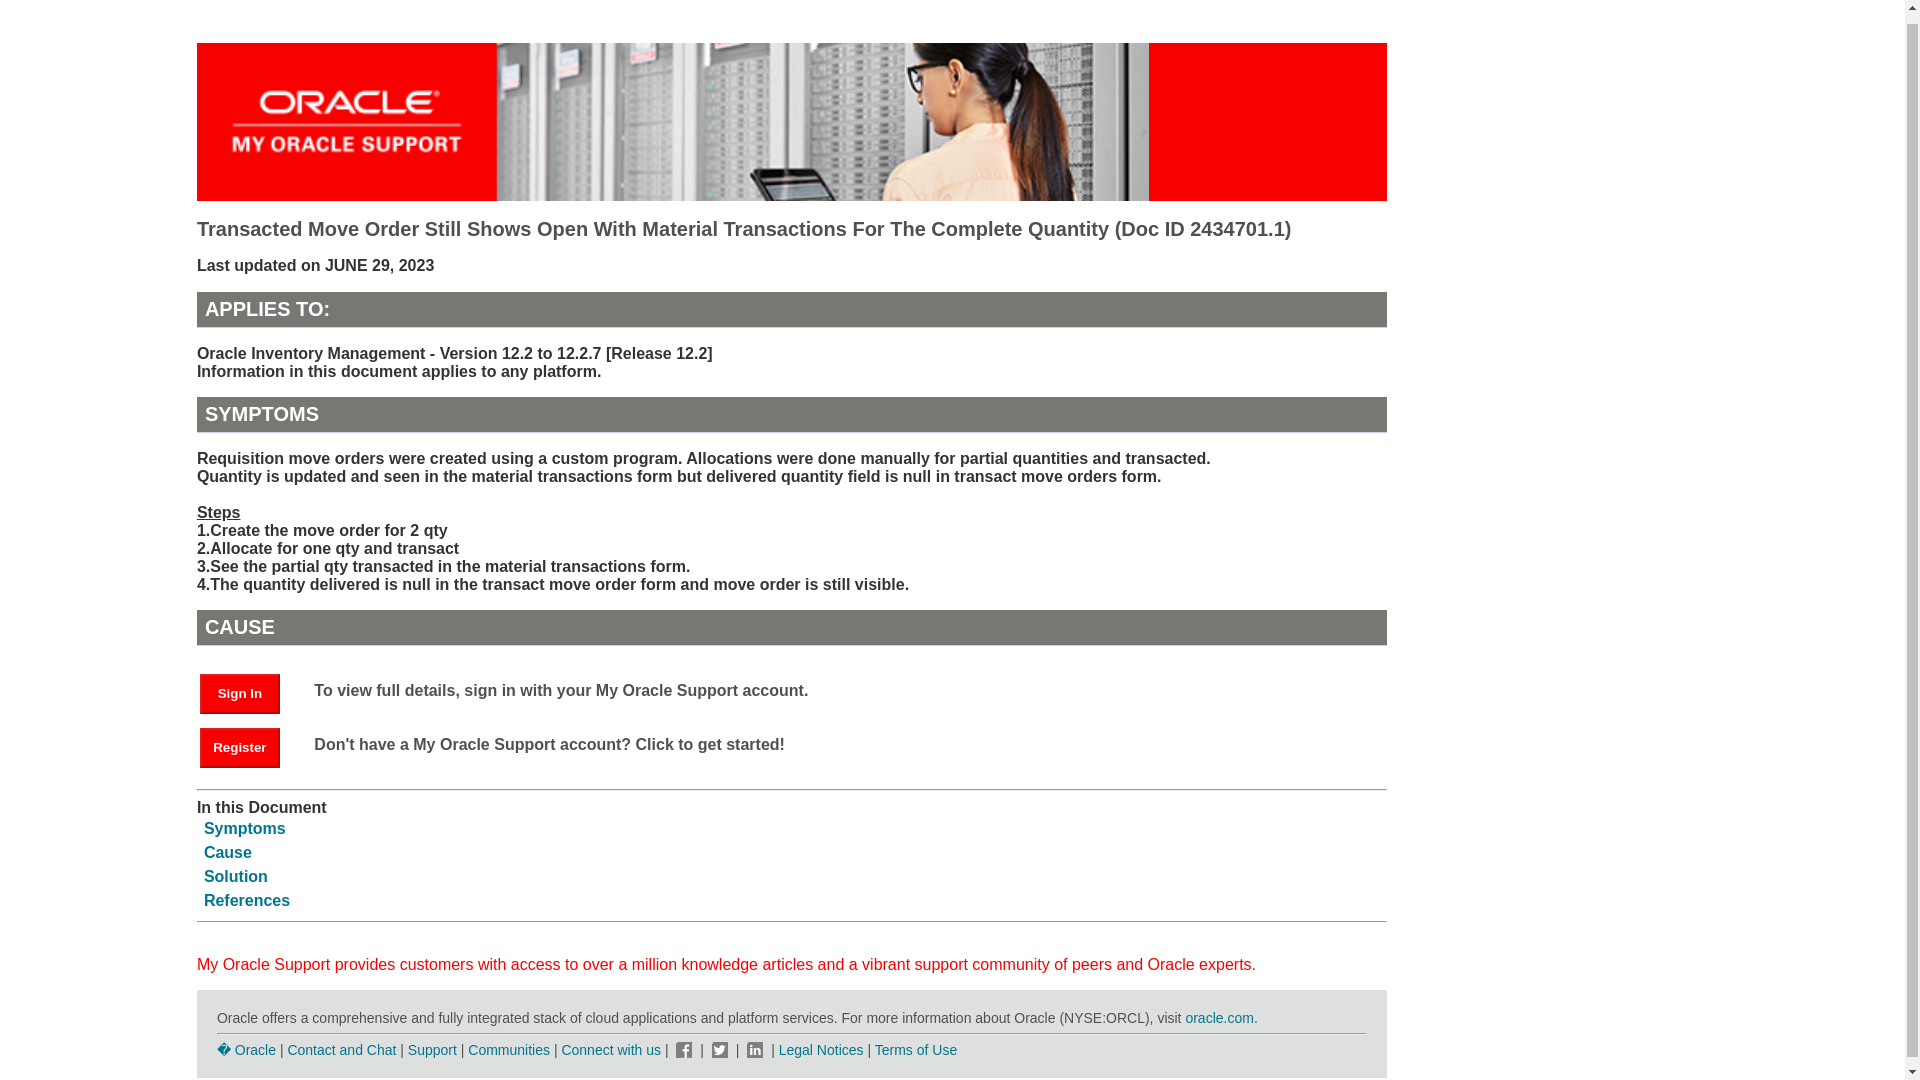  What do you see at coordinates (240, 747) in the screenshot?
I see `Register` at bounding box center [240, 747].